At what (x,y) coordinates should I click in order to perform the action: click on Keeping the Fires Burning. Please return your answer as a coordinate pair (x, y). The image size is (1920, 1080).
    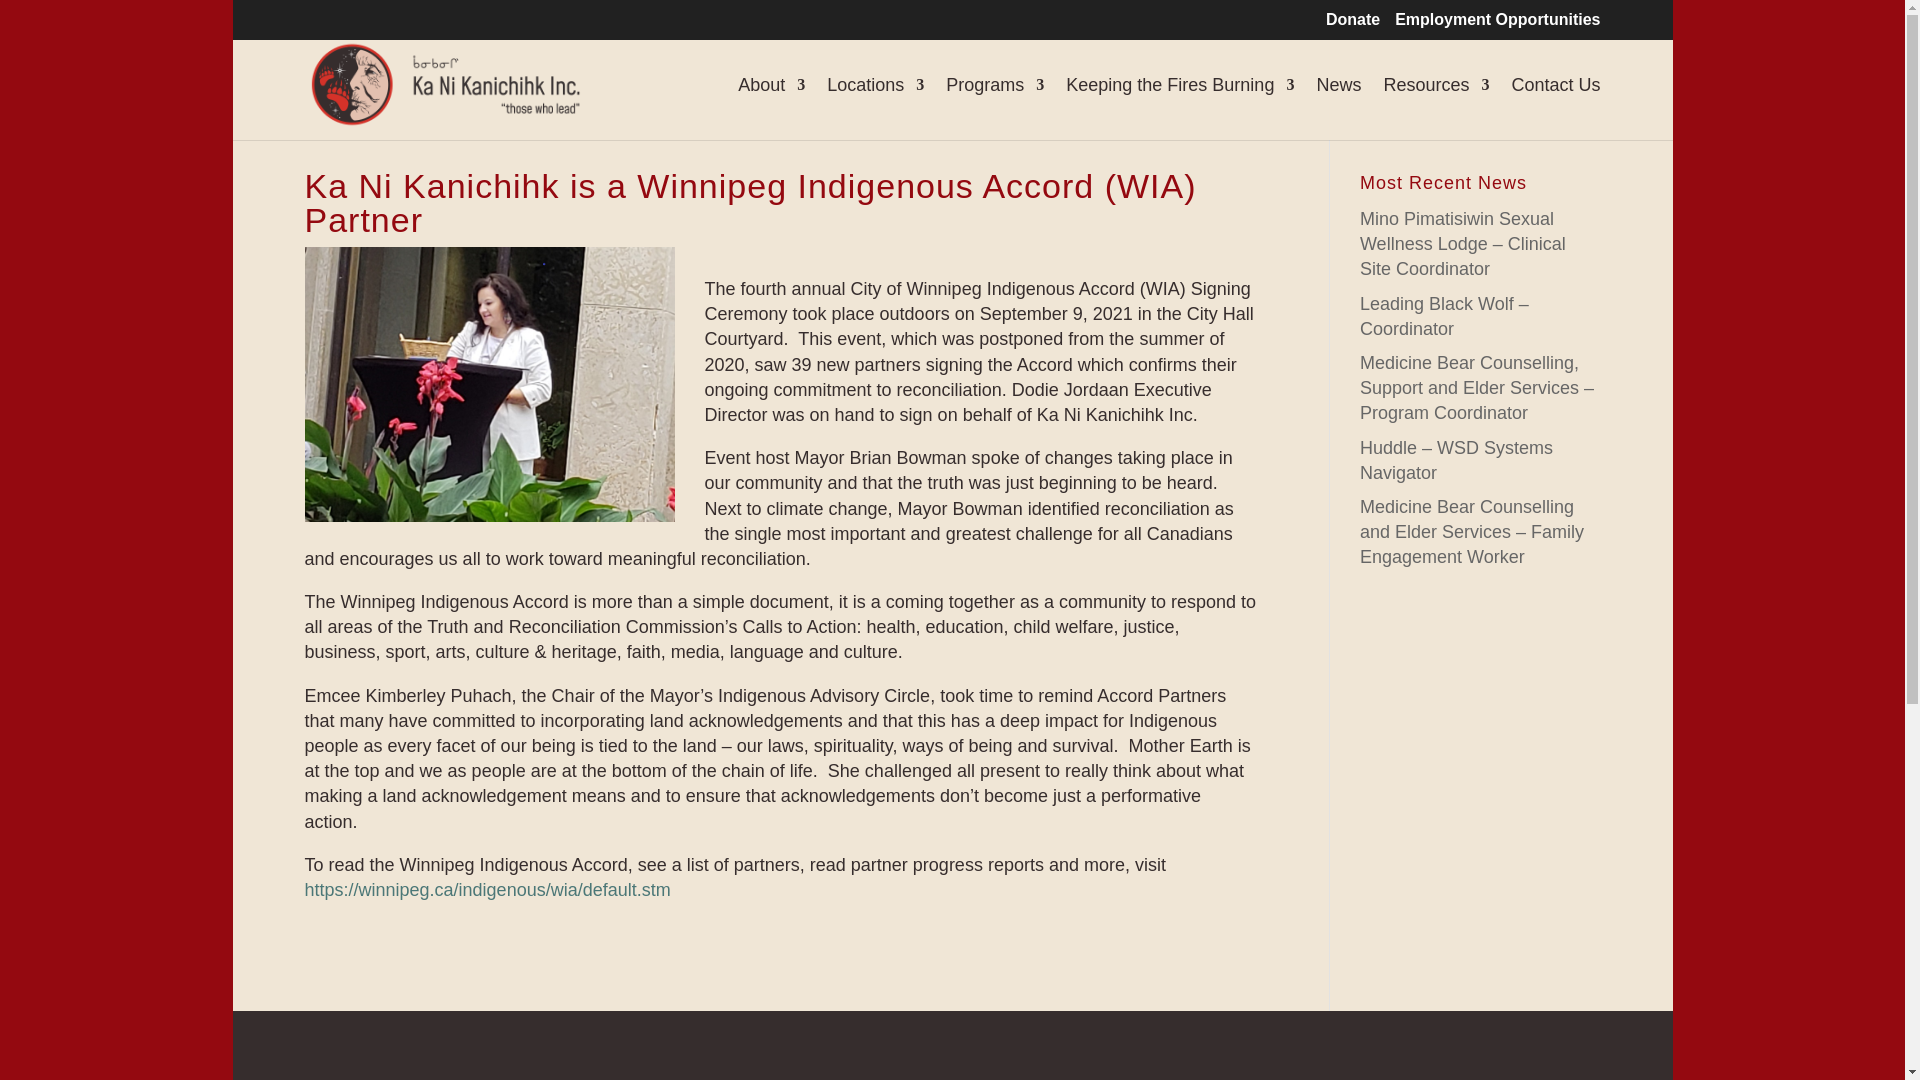
    Looking at the image, I should click on (1180, 108).